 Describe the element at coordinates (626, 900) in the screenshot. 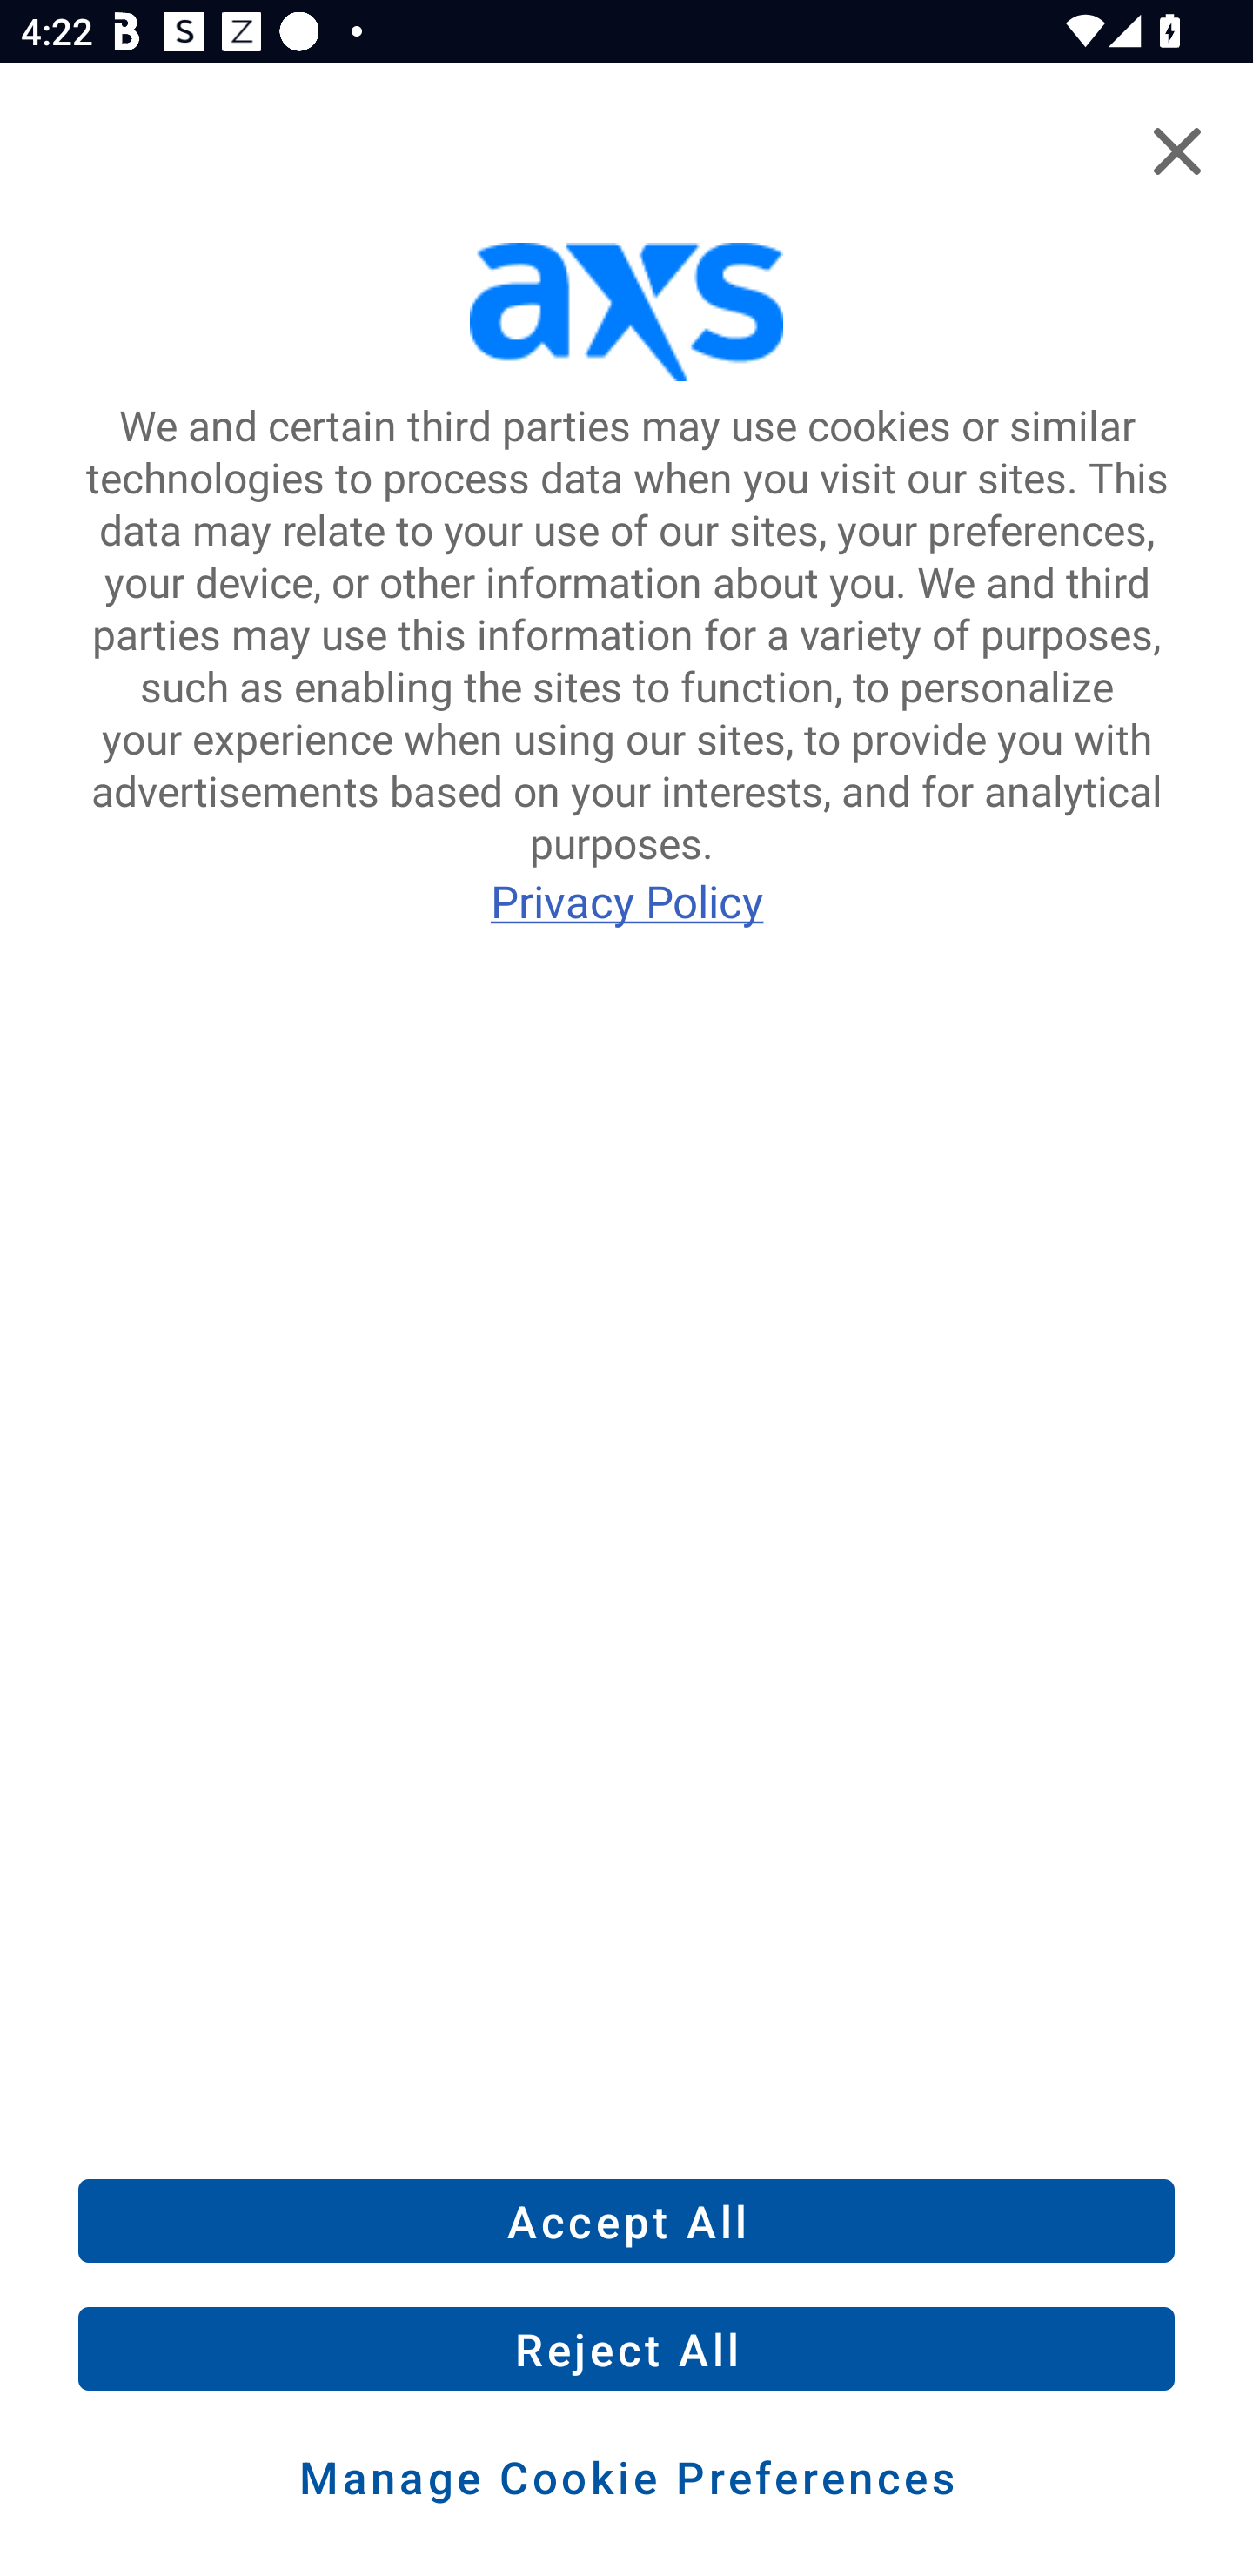

I see `Privacy Policy` at that location.